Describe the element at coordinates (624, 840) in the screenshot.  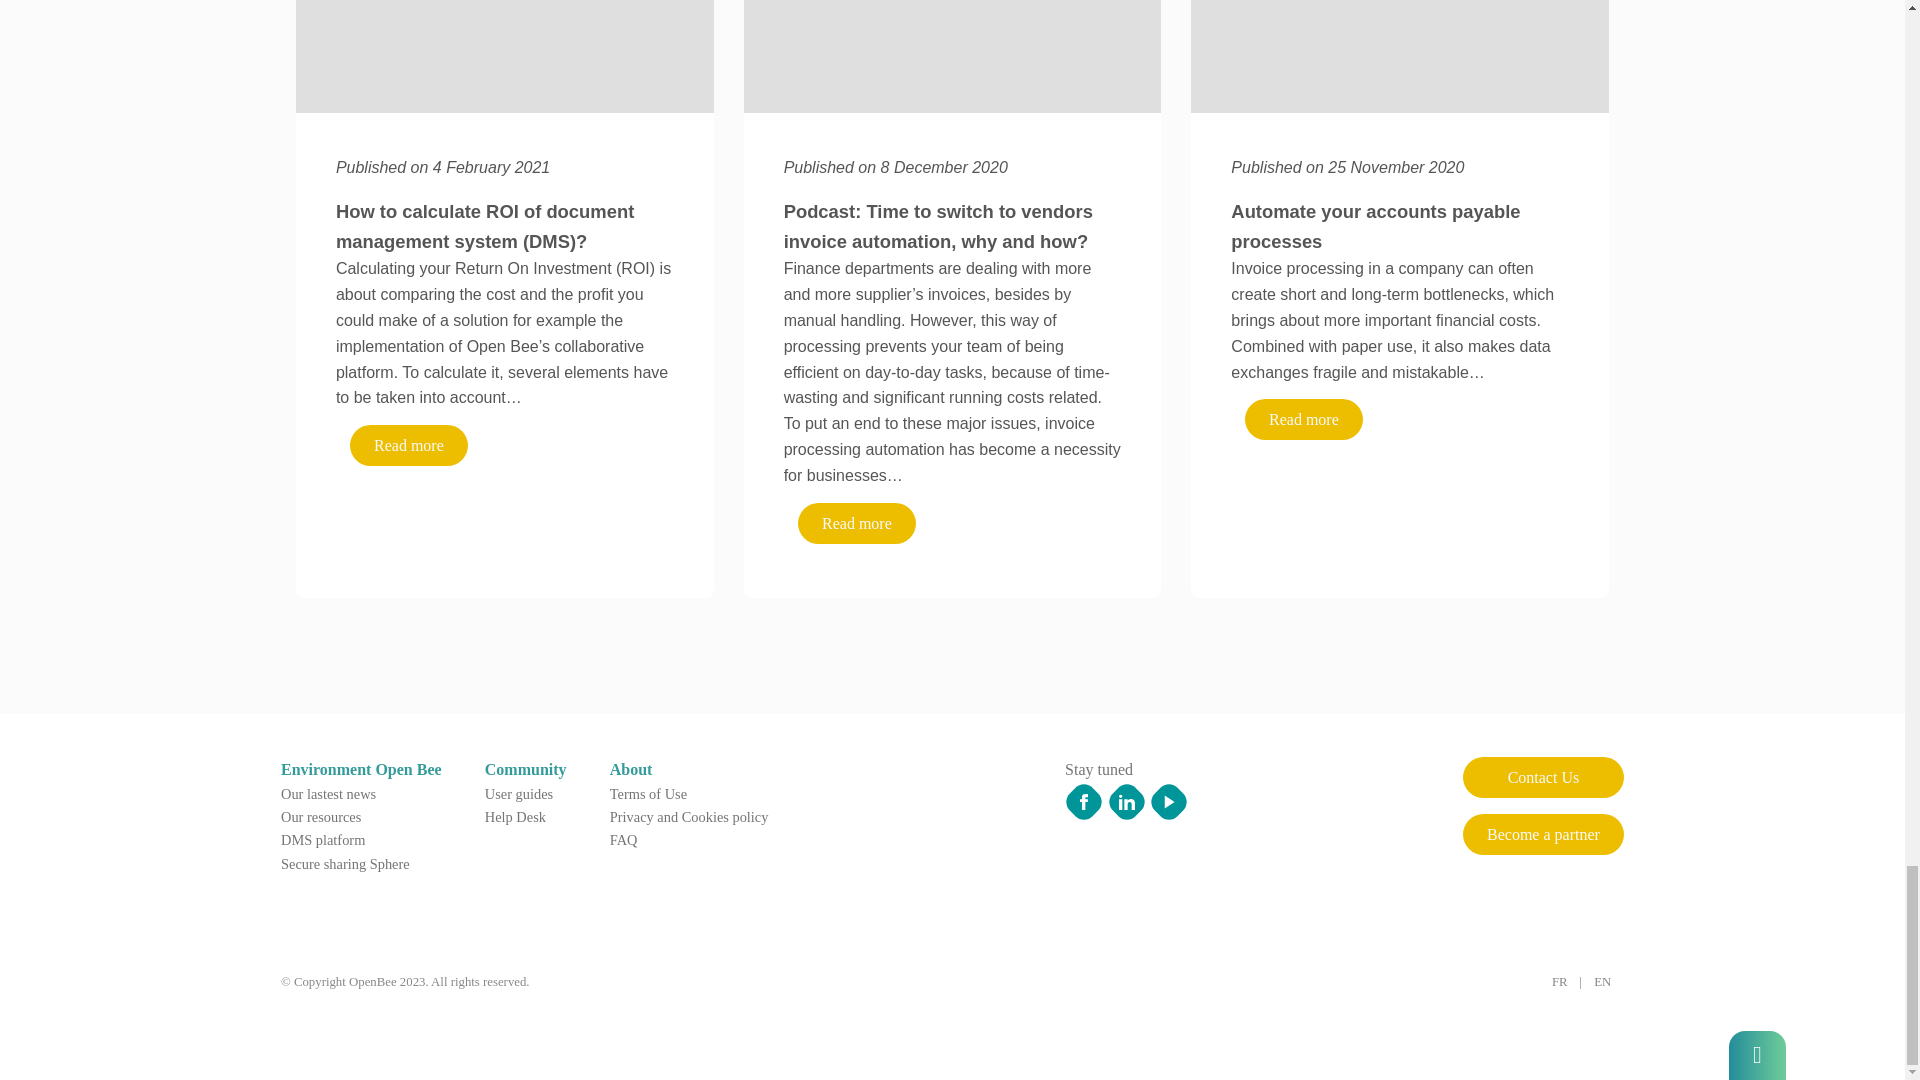
I see `FAQ` at that location.